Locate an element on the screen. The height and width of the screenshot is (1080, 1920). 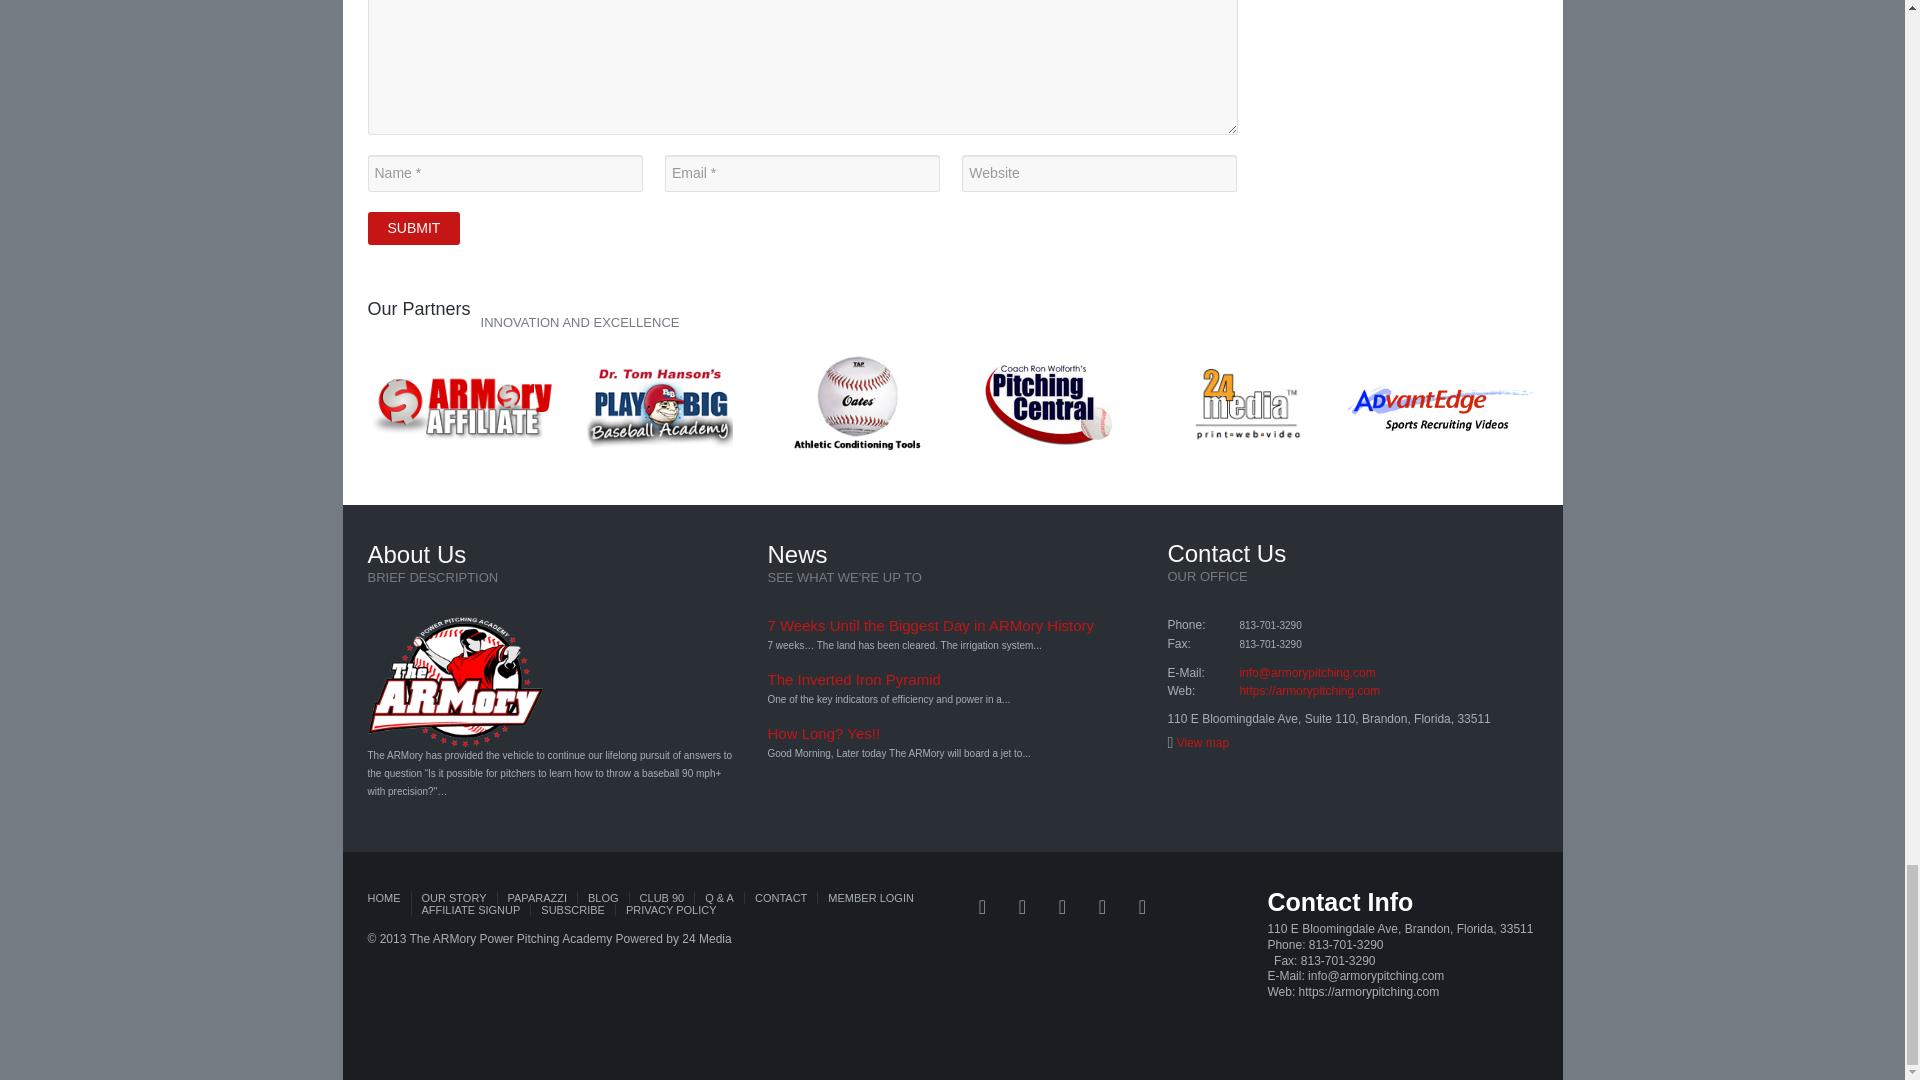
7 Weeks Until the Biggest Day in ARMory History is located at coordinates (930, 624).